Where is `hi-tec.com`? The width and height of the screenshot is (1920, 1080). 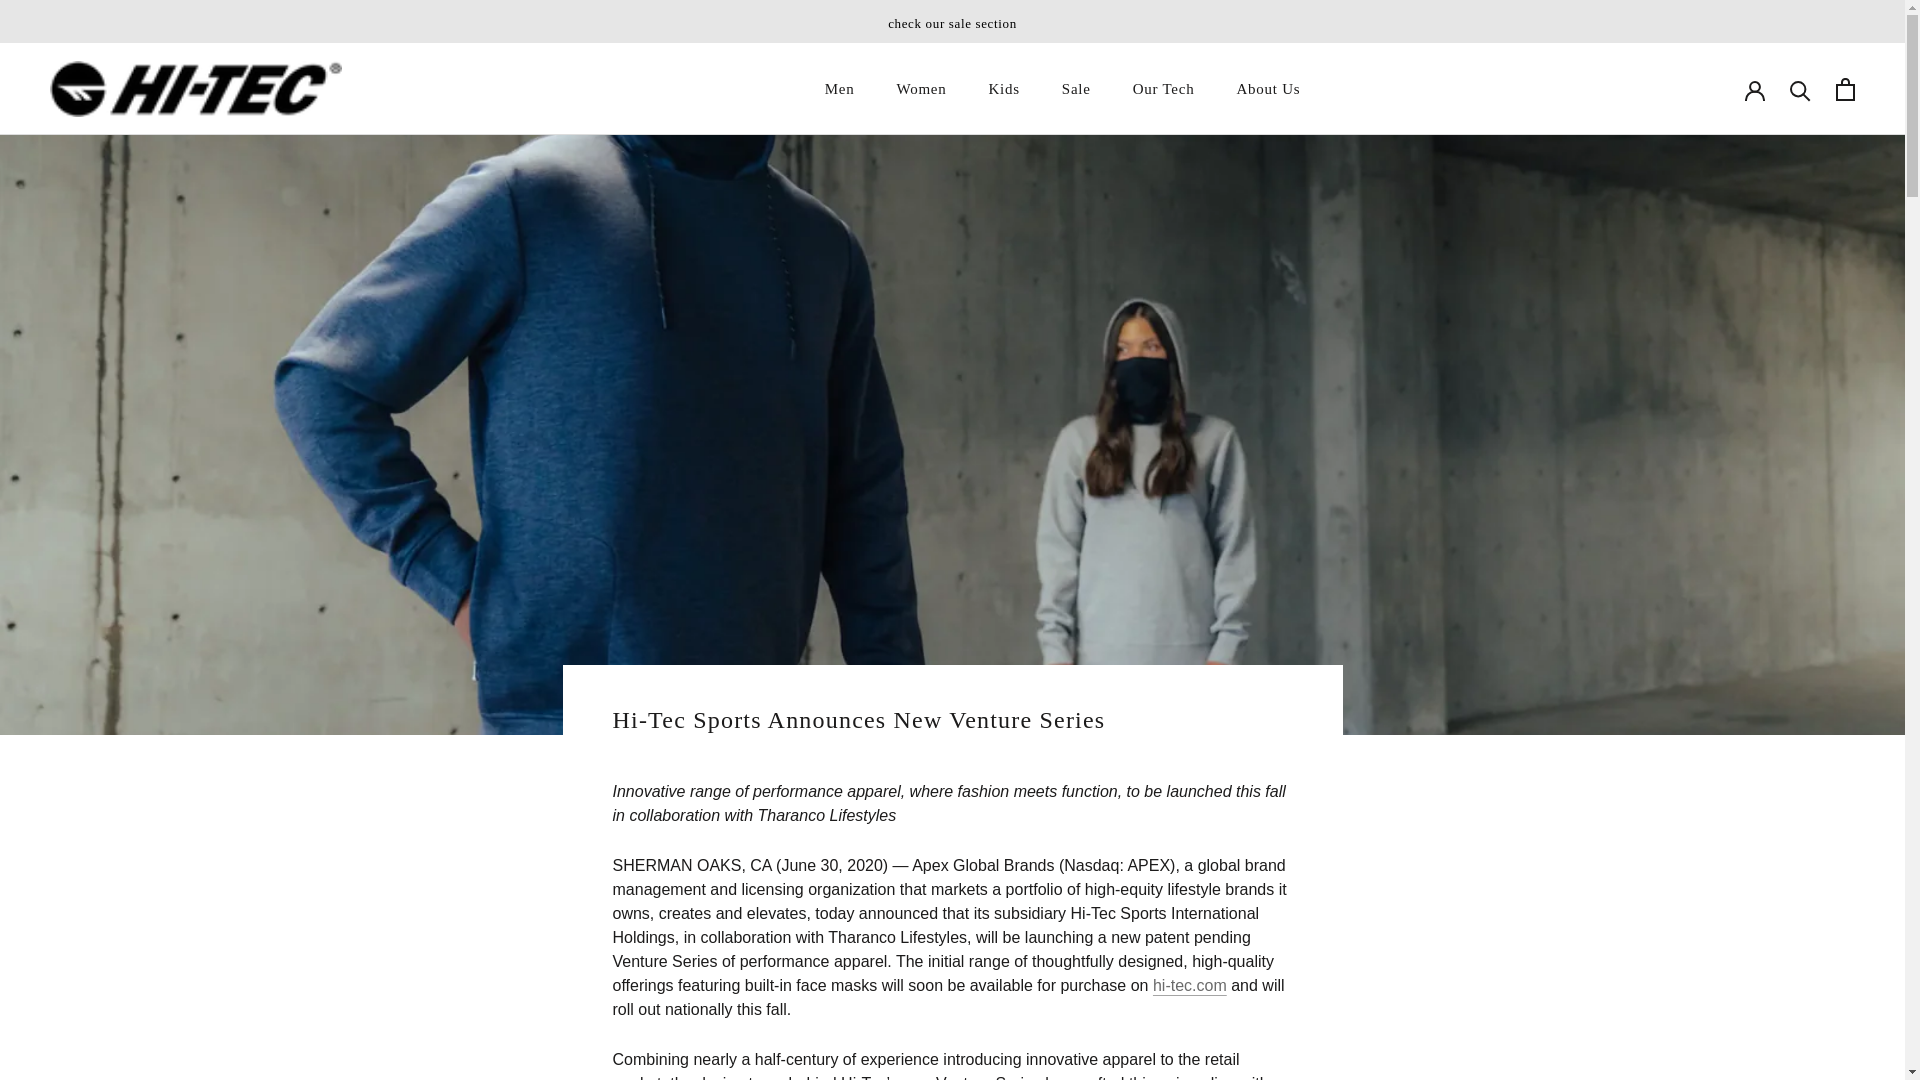
hi-tec.com is located at coordinates (1076, 89).